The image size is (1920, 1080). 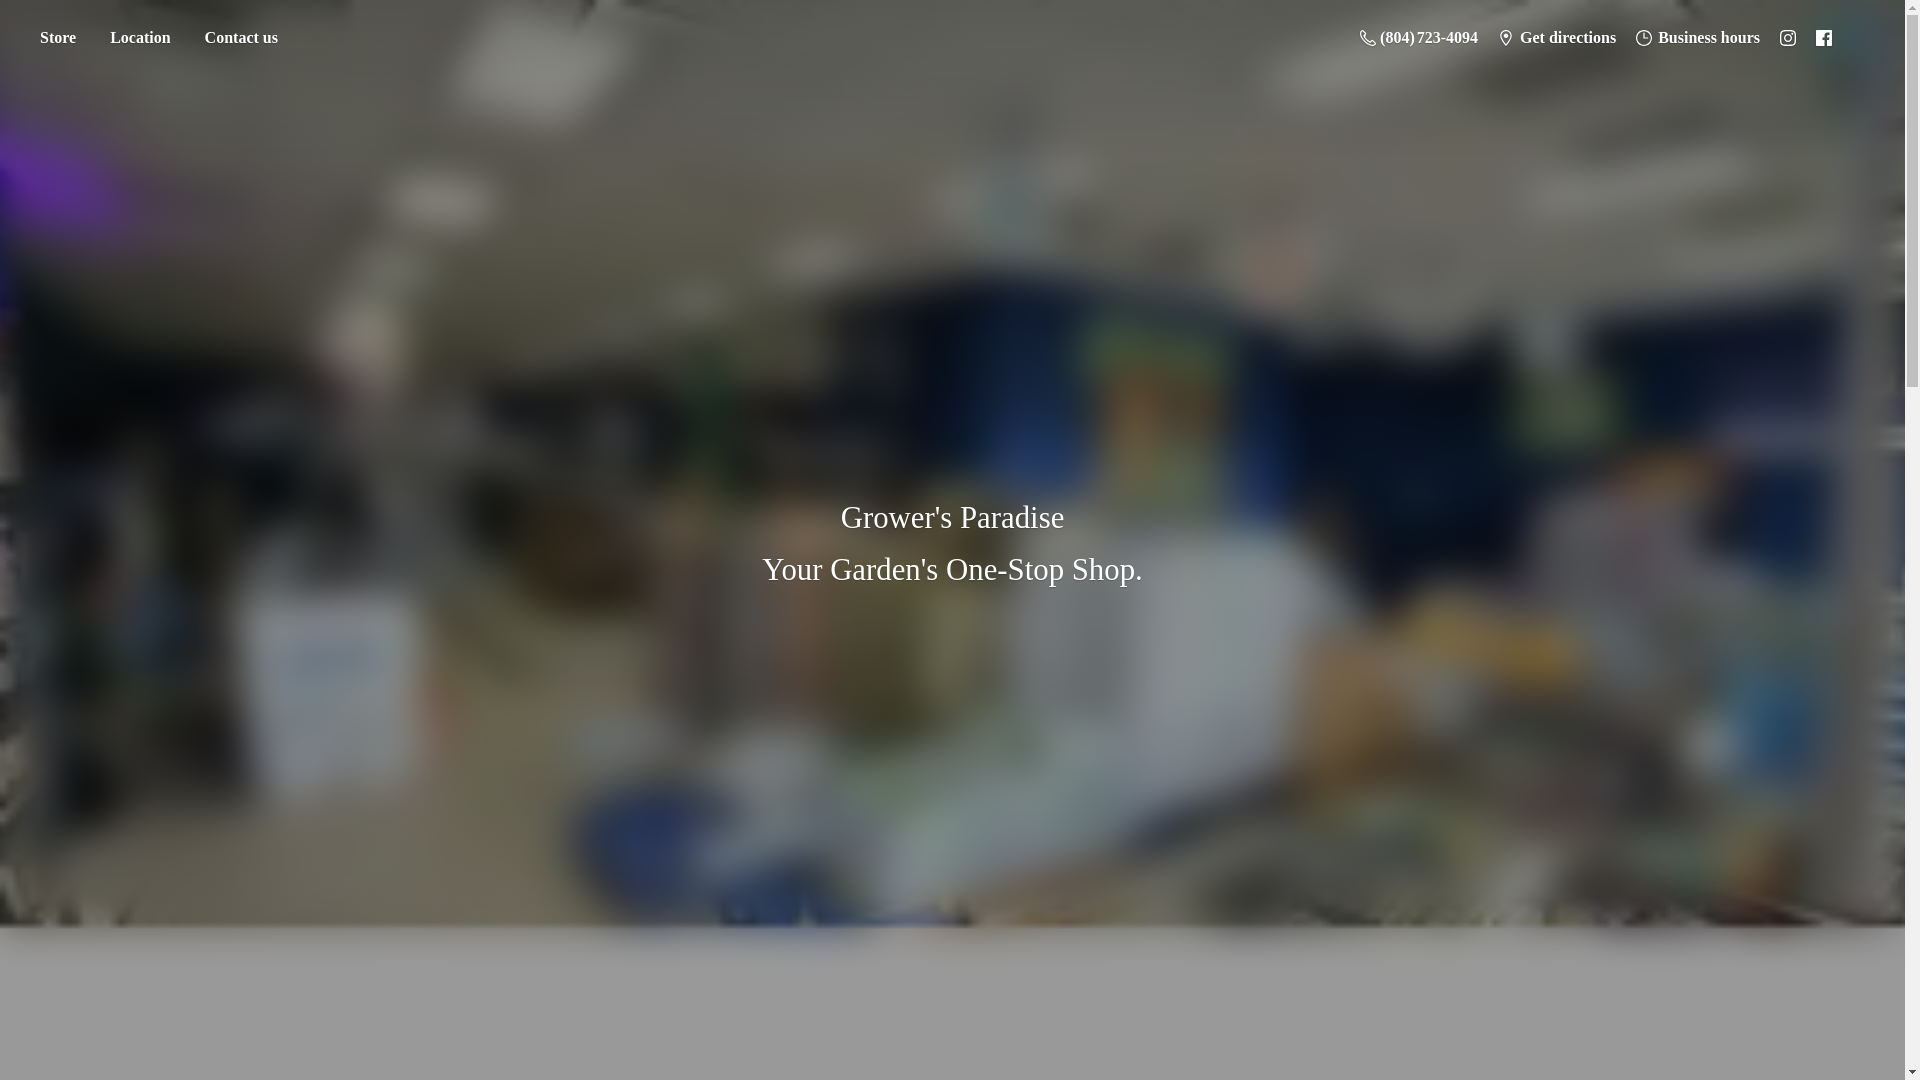 What do you see at coordinates (242, 38) in the screenshot?
I see `Contact us` at bounding box center [242, 38].